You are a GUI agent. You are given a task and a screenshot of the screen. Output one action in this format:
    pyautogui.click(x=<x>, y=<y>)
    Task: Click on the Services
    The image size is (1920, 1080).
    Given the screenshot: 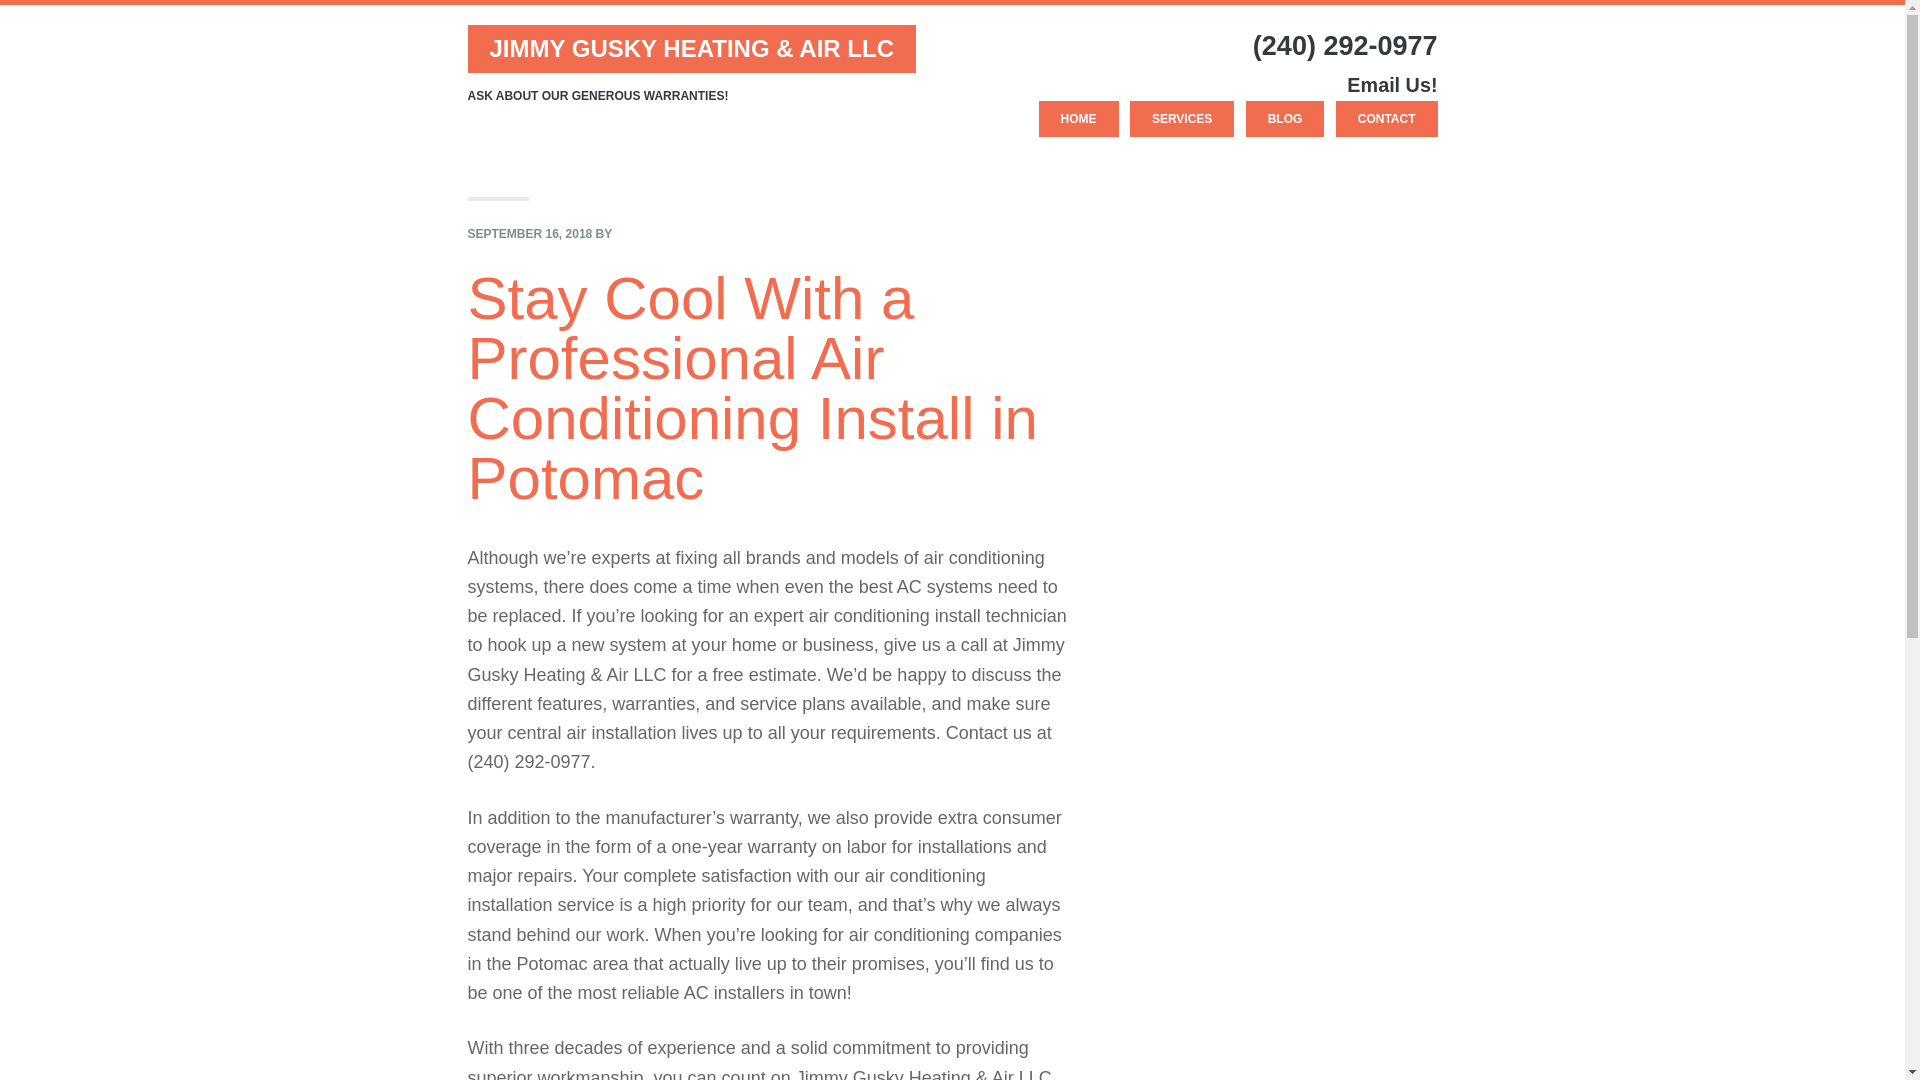 What is the action you would take?
    pyautogui.click(x=1182, y=119)
    